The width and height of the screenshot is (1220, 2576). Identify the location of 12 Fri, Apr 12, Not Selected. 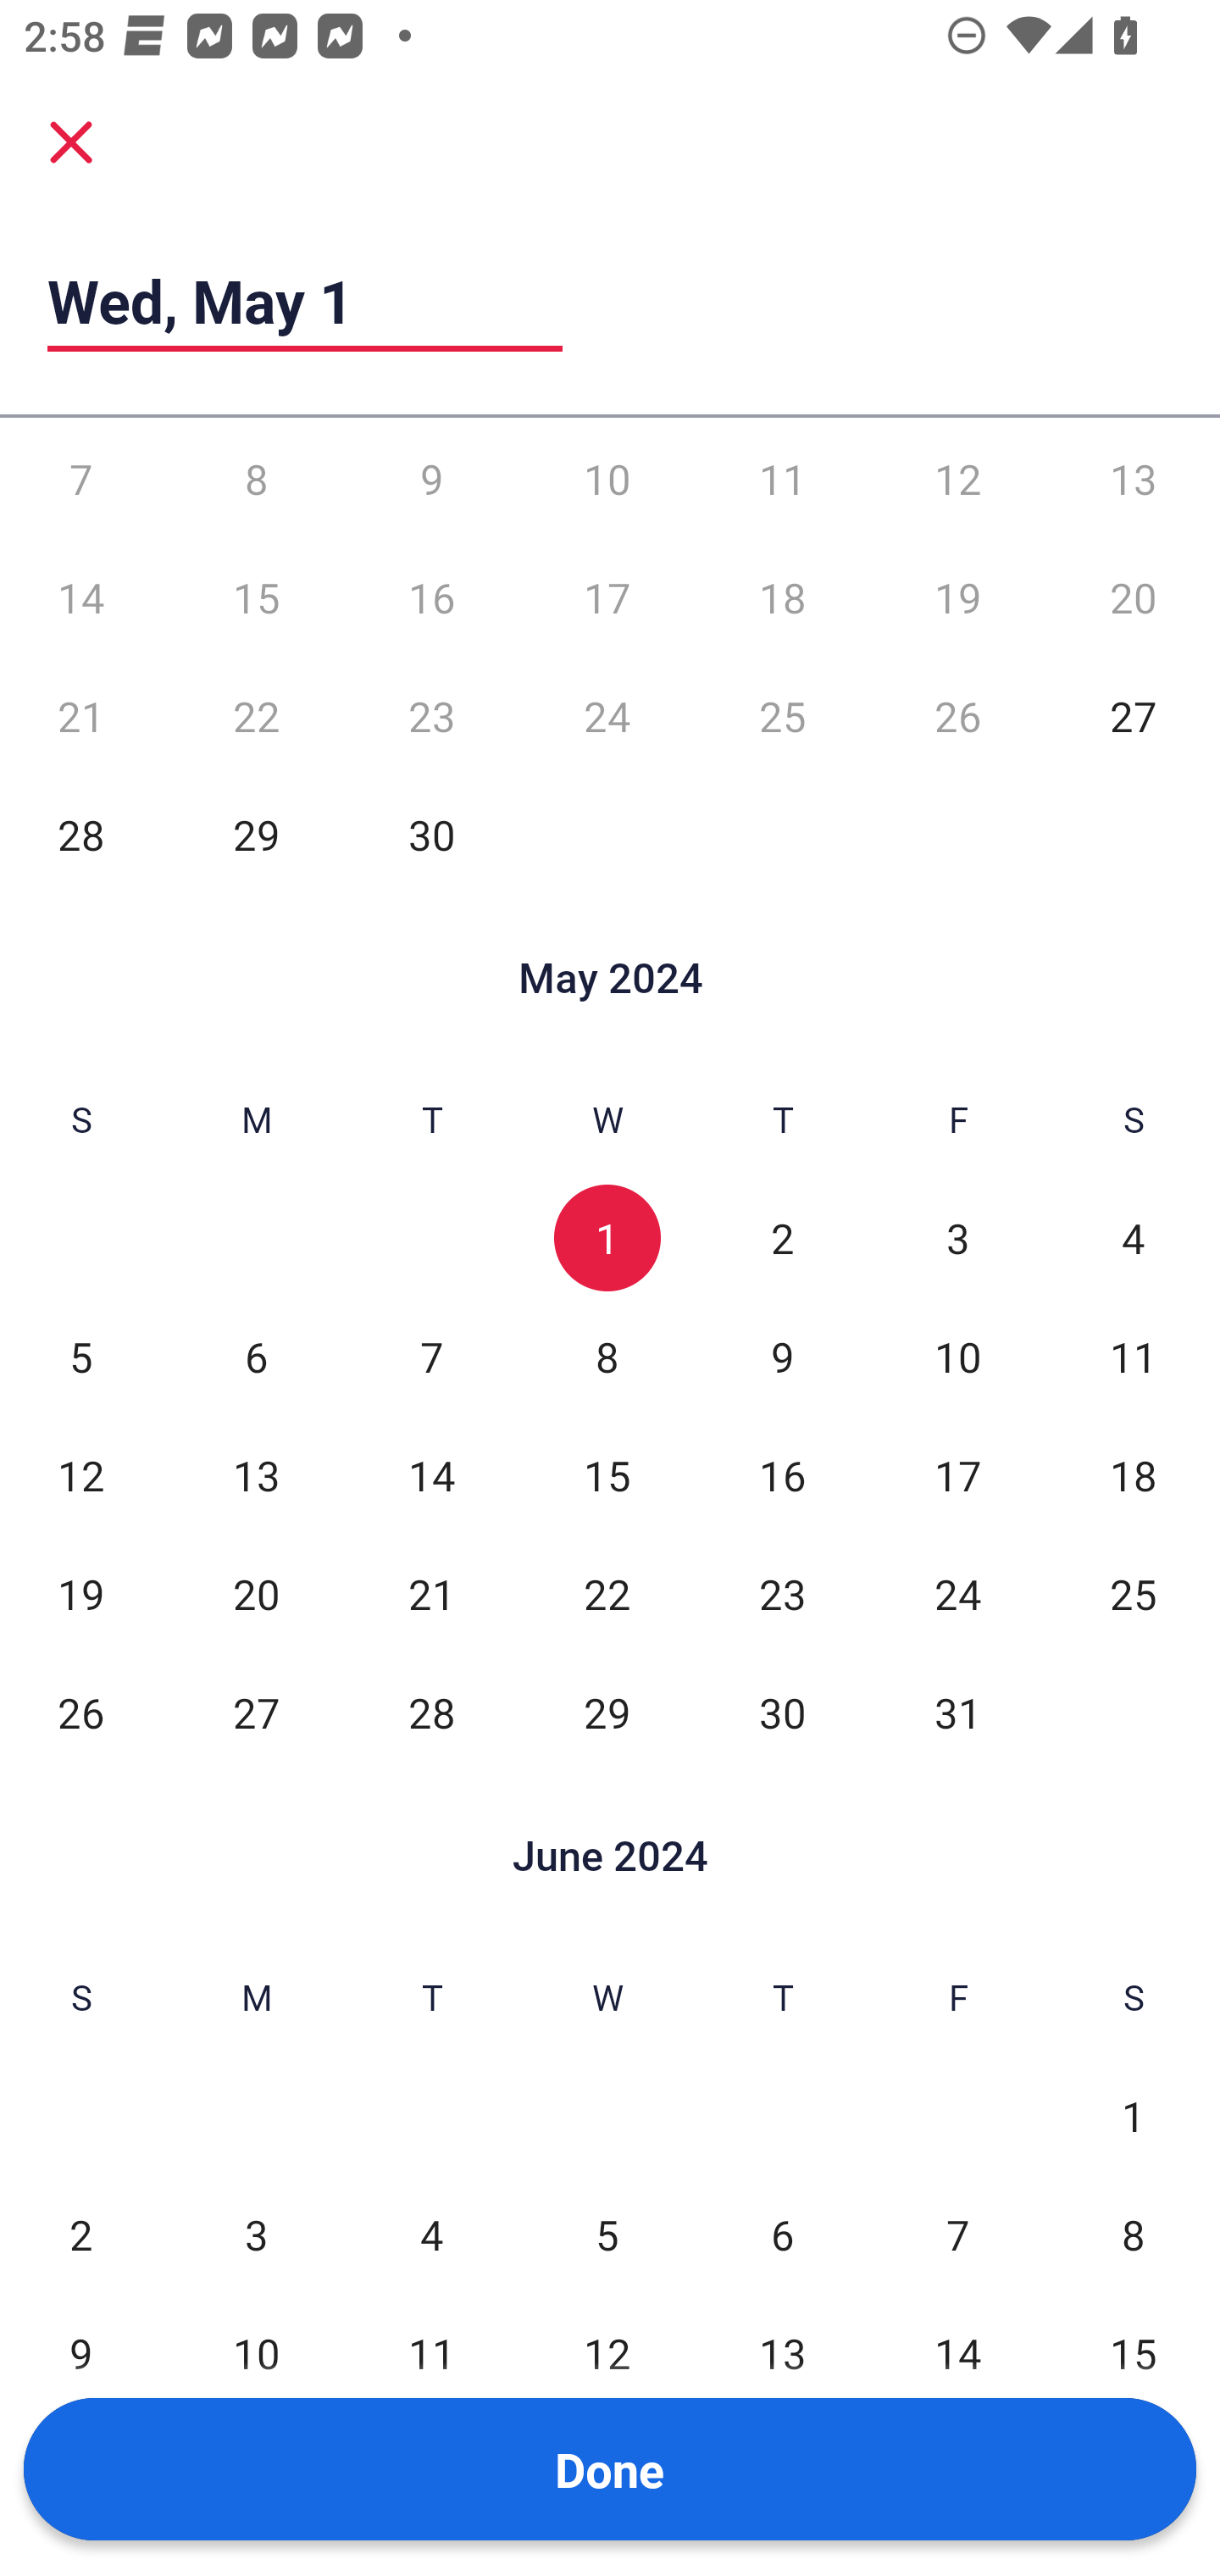
(957, 479).